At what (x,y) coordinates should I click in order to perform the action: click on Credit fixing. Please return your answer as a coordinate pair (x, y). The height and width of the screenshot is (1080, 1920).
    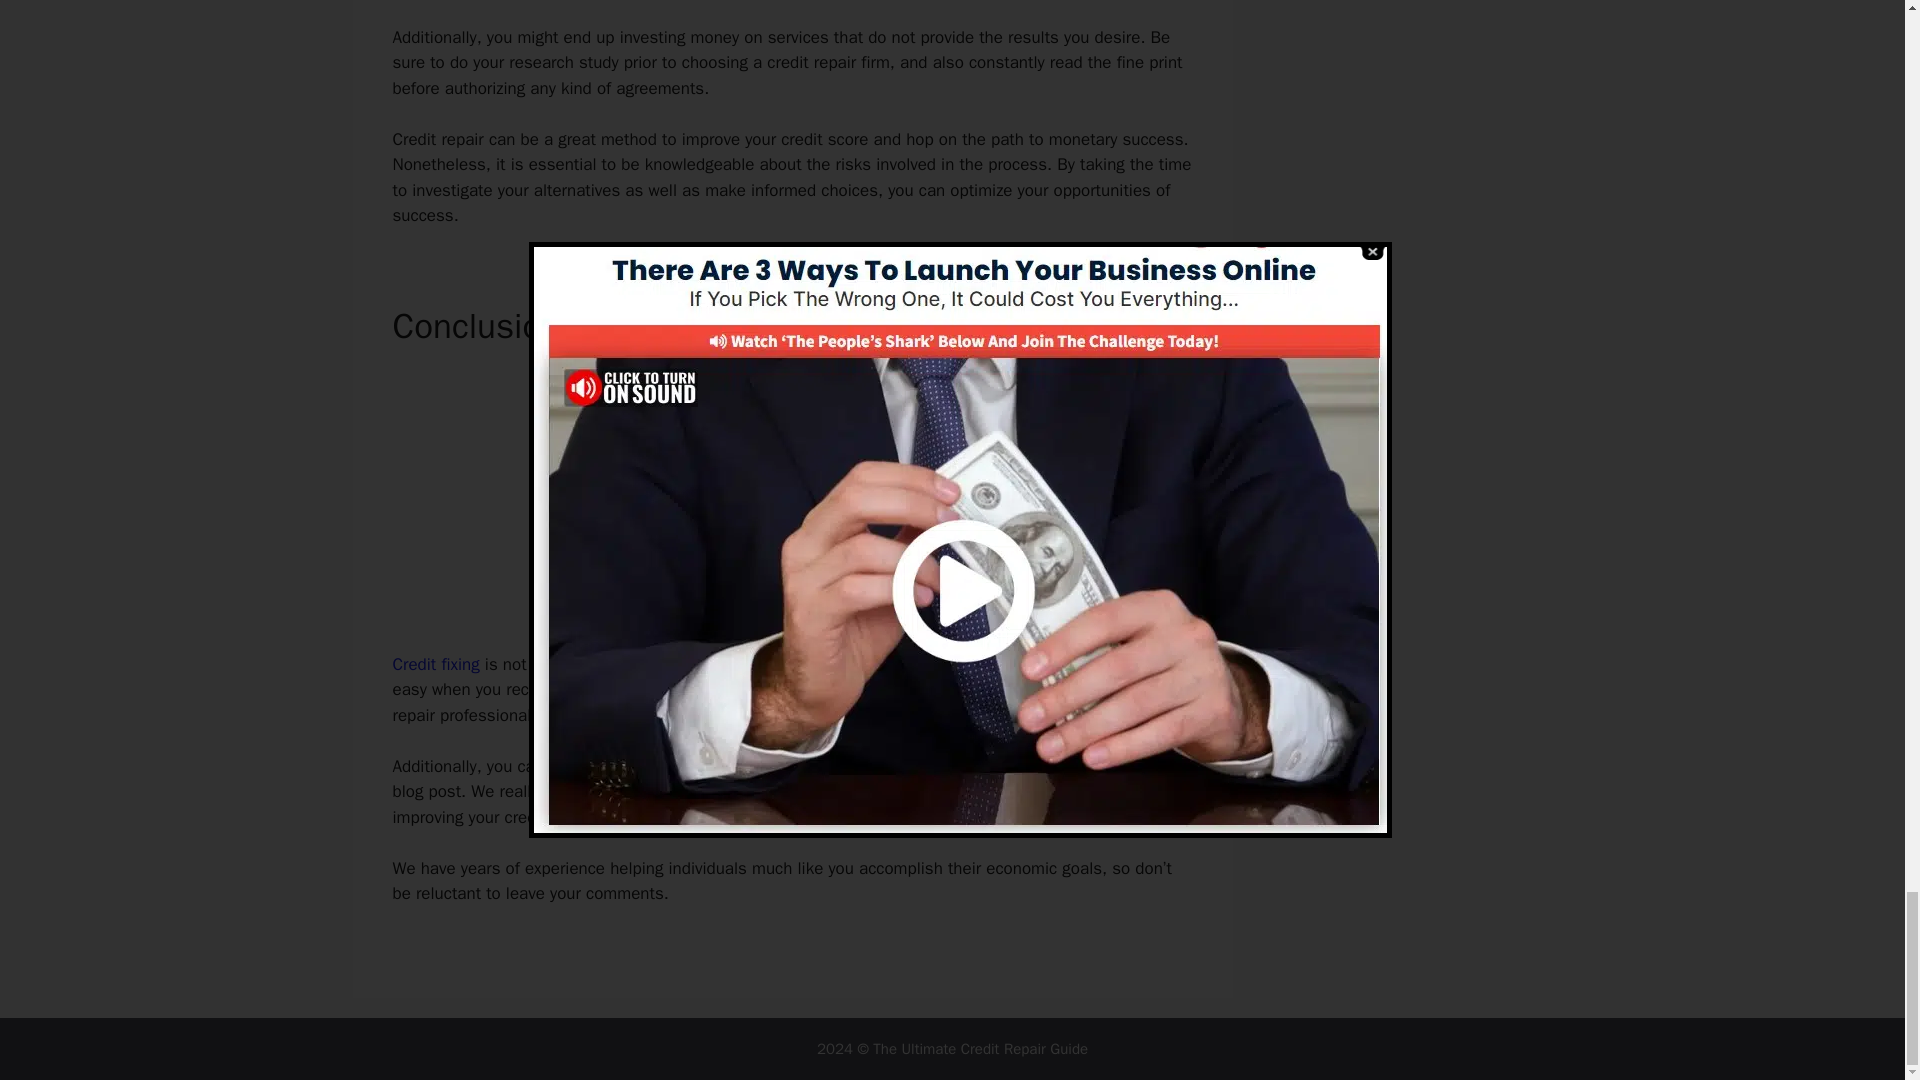
    Looking at the image, I should click on (434, 664).